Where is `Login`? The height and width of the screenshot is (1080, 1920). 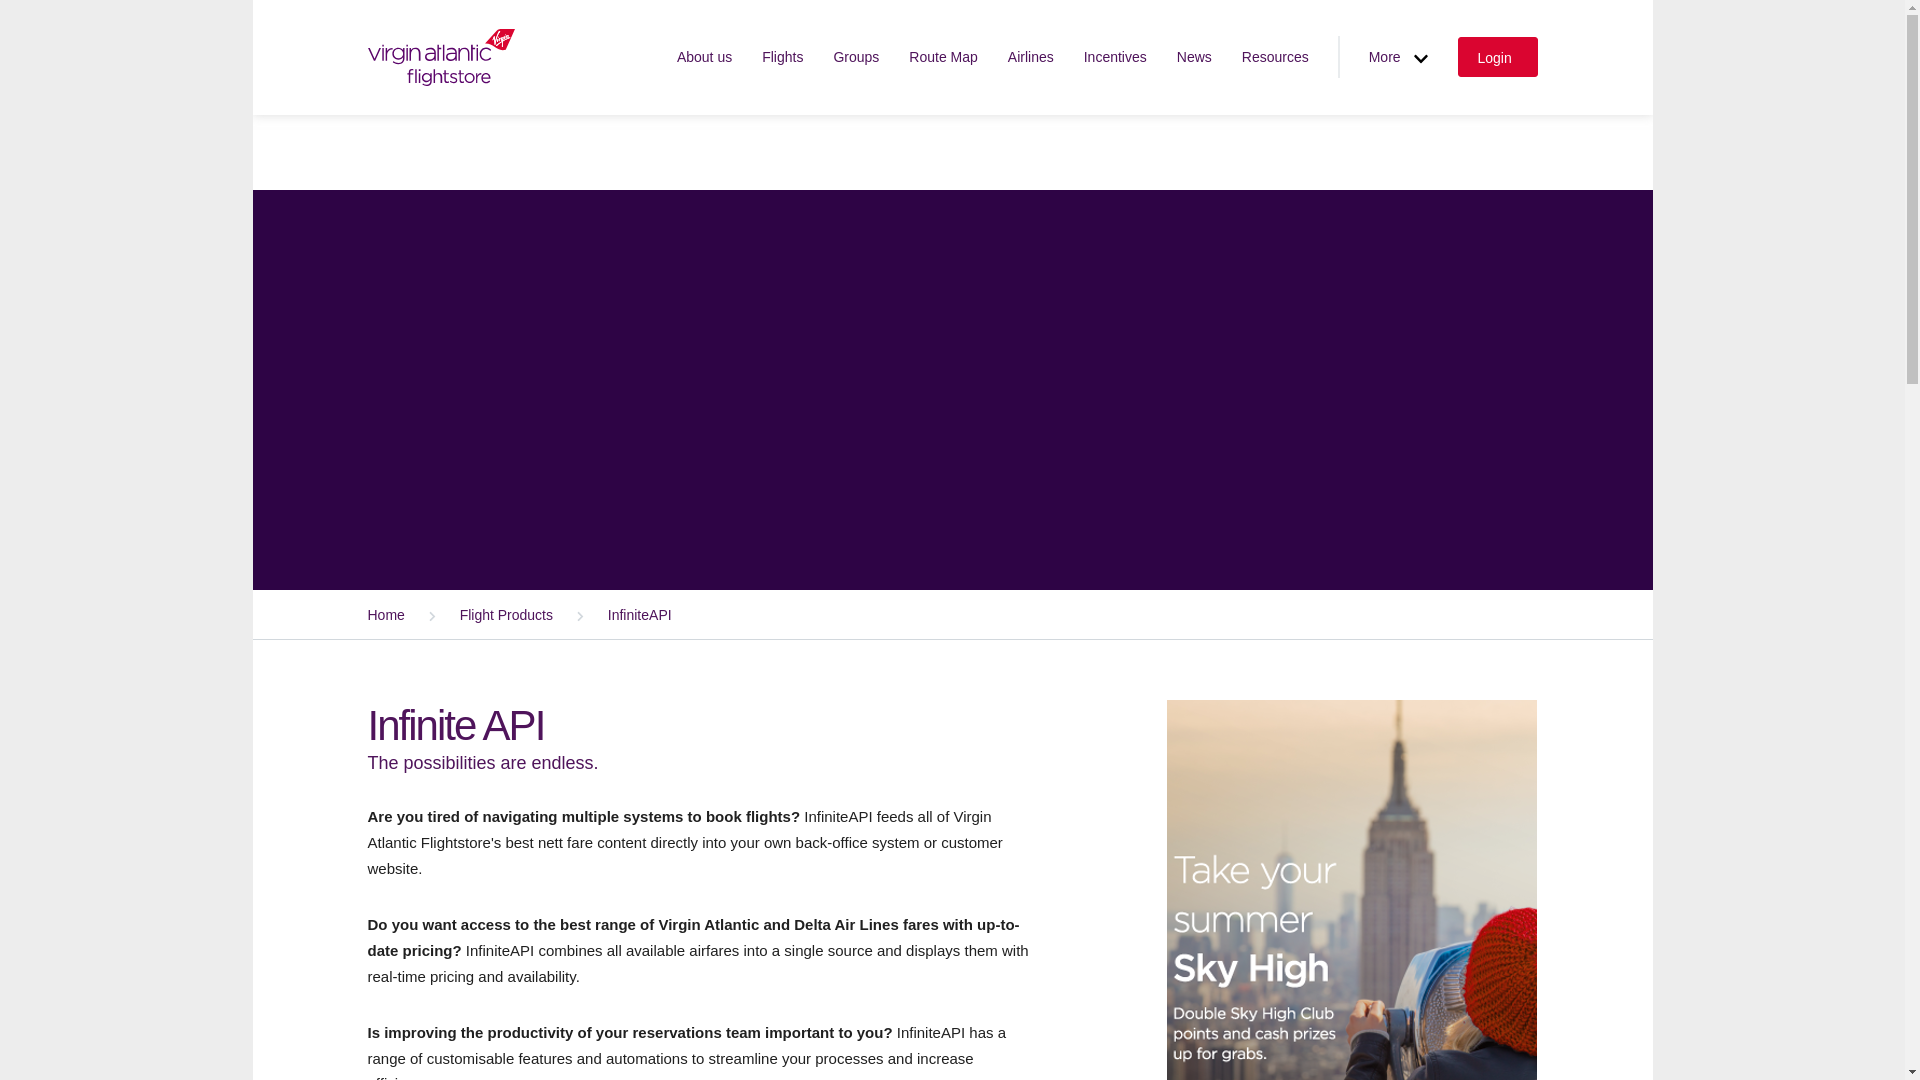 Login is located at coordinates (1497, 56).